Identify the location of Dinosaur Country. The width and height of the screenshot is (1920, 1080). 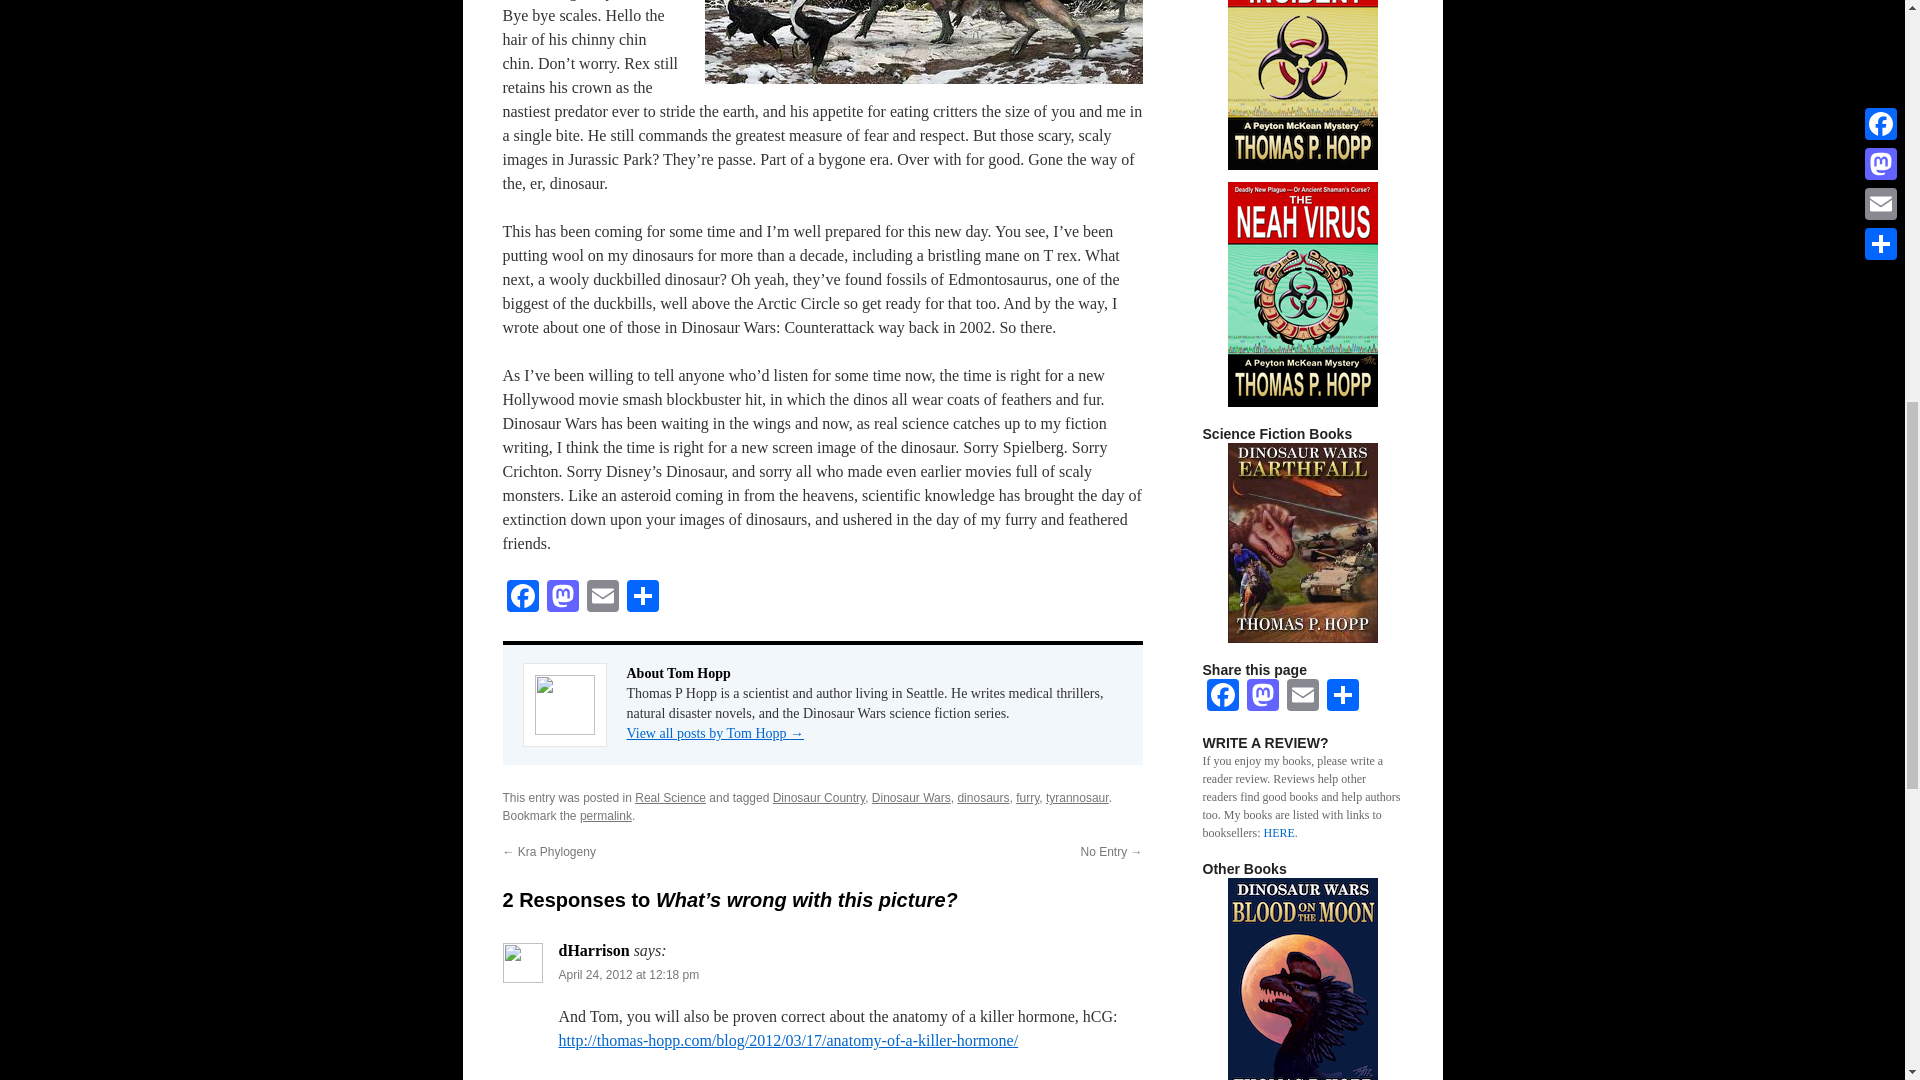
(819, 797).